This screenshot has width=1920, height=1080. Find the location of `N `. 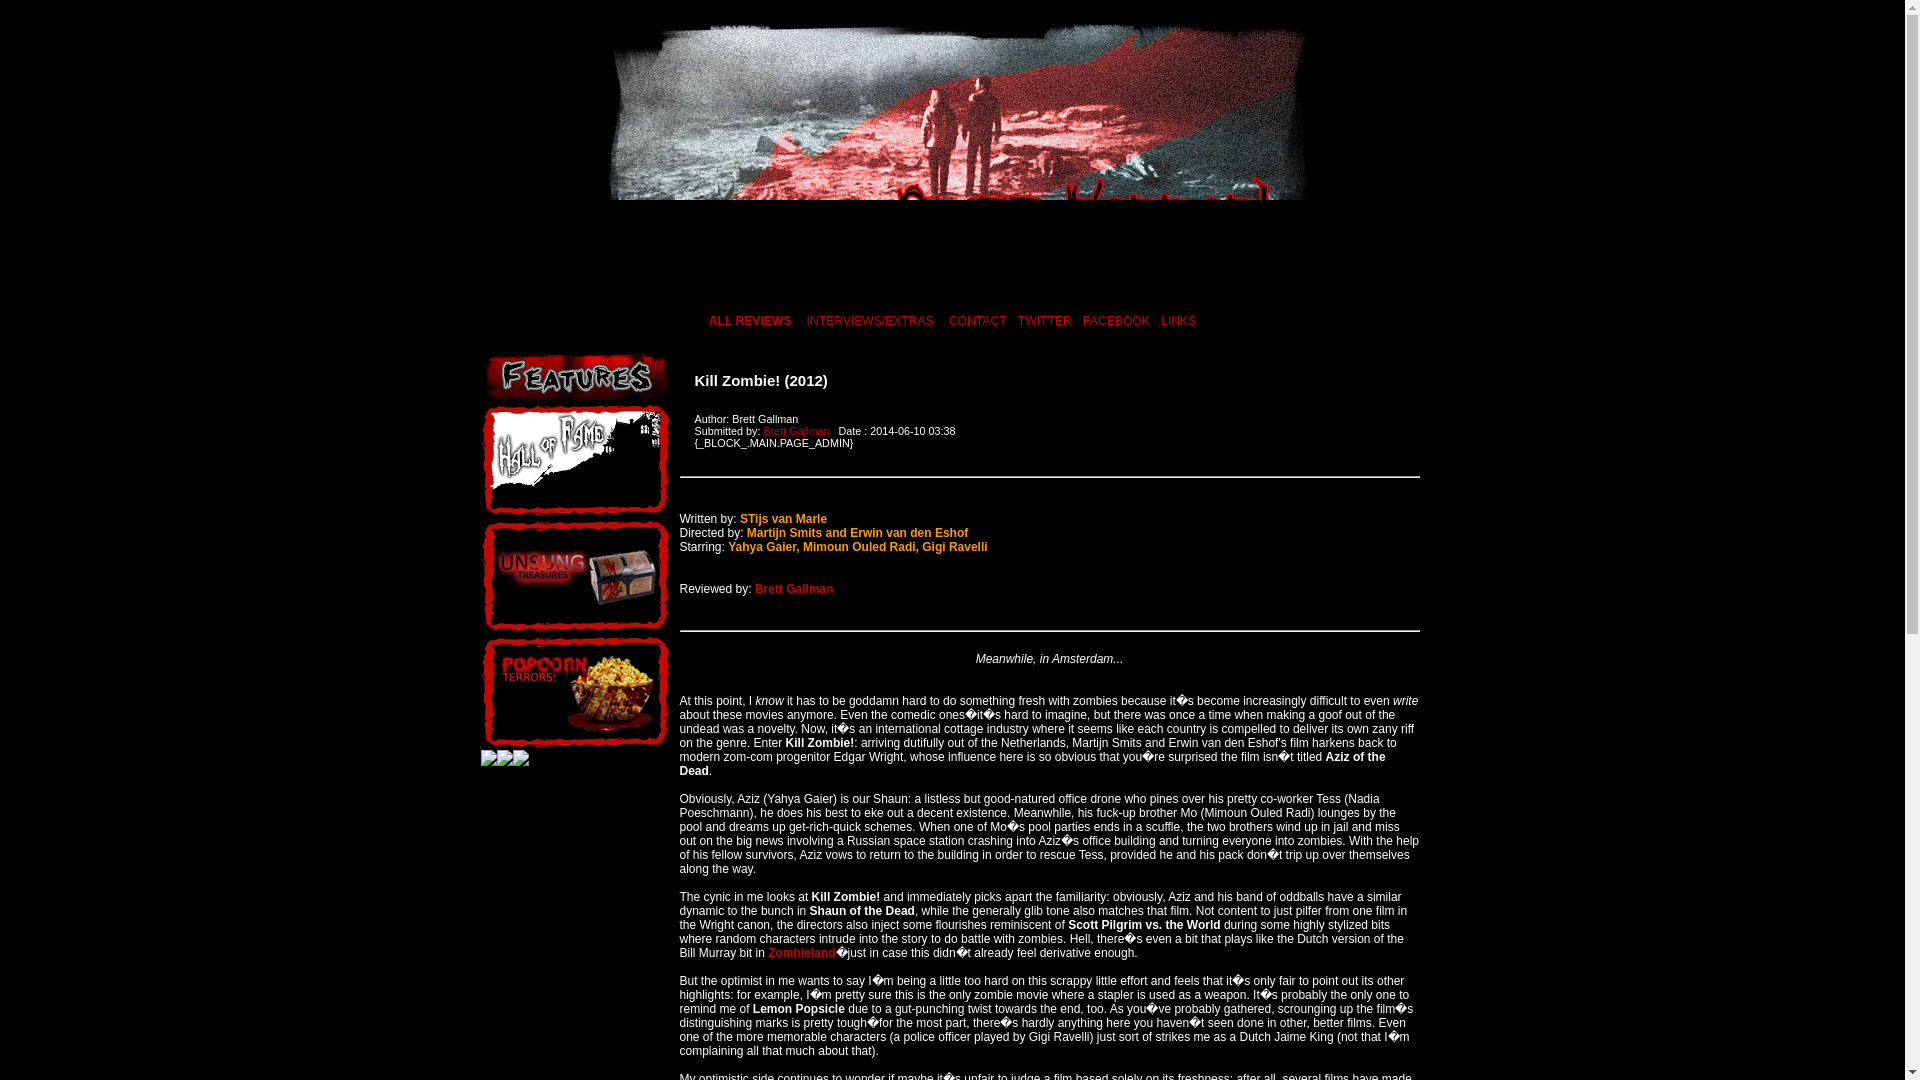

N  is located at coordinates (966, 284).